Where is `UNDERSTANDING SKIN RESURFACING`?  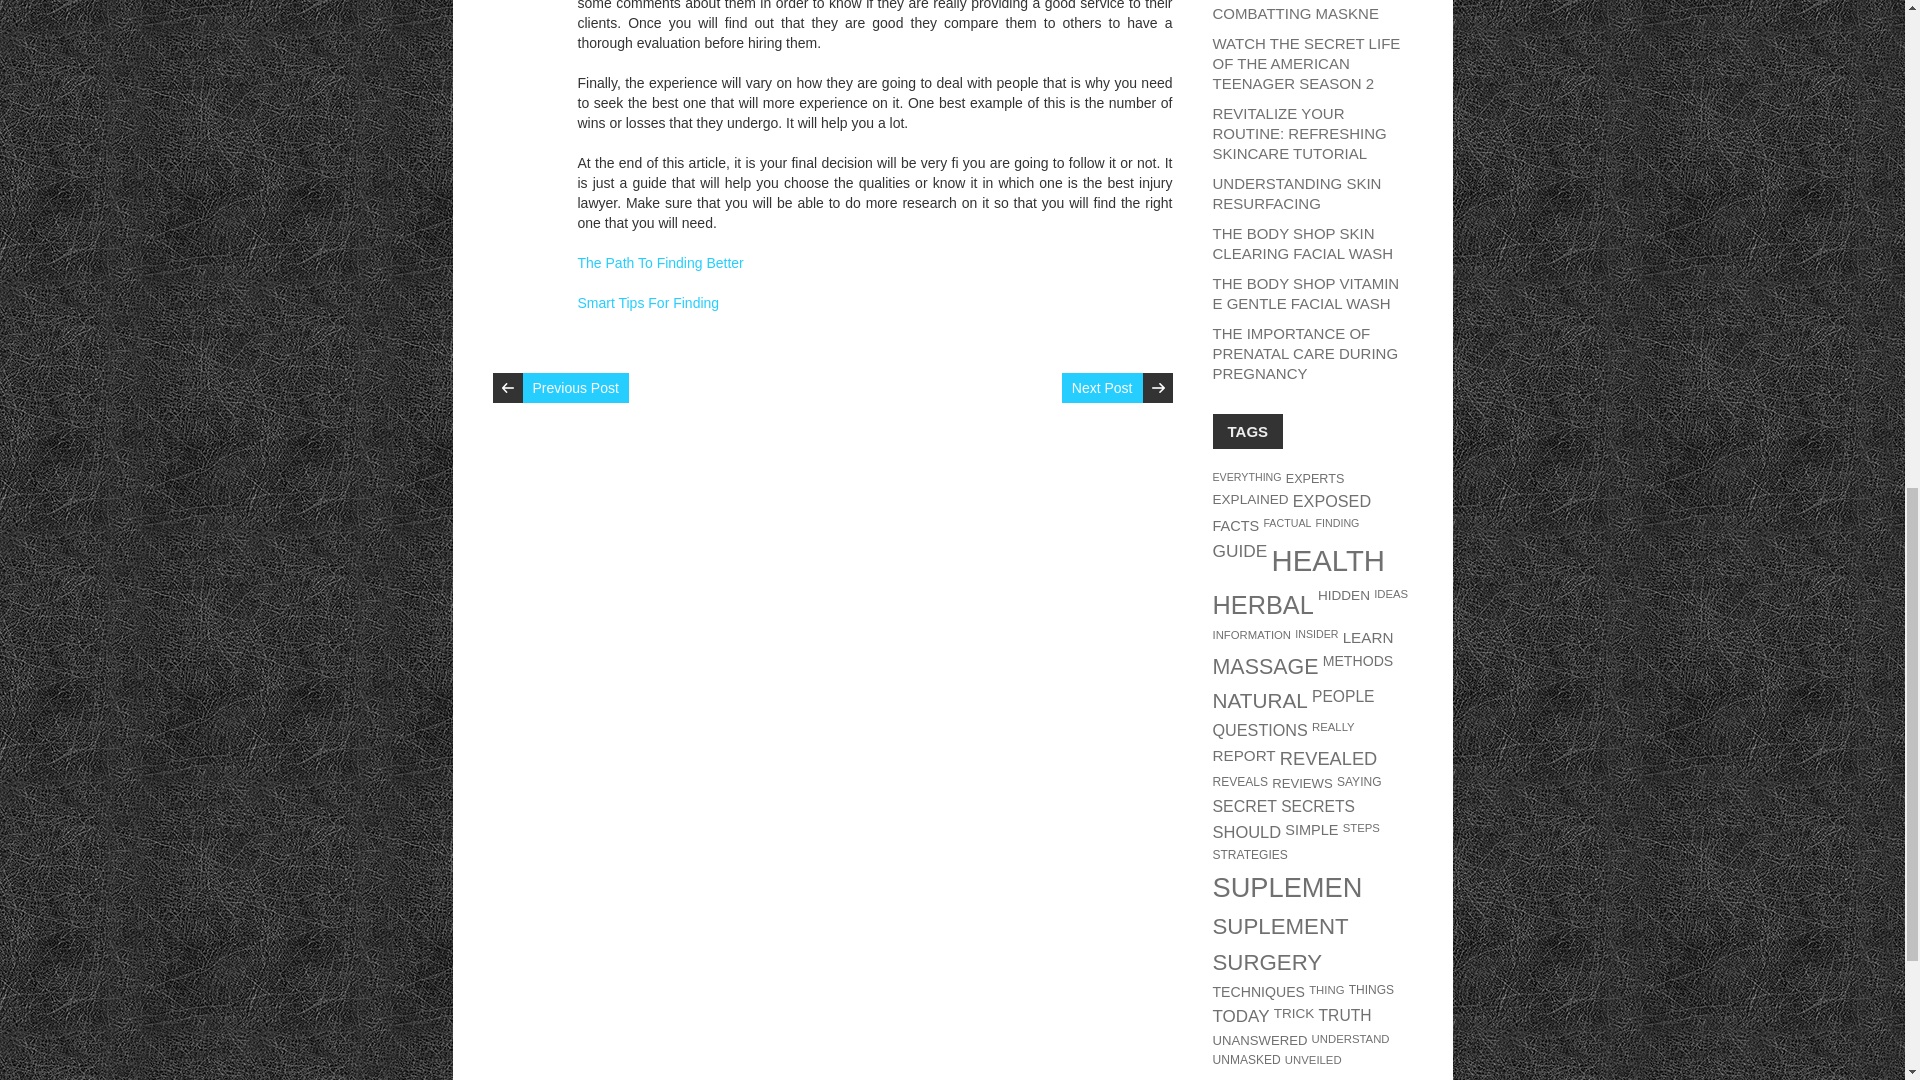 UNDERSTANDING SKIN RESURFACING is located at coordinates (1296, 192).